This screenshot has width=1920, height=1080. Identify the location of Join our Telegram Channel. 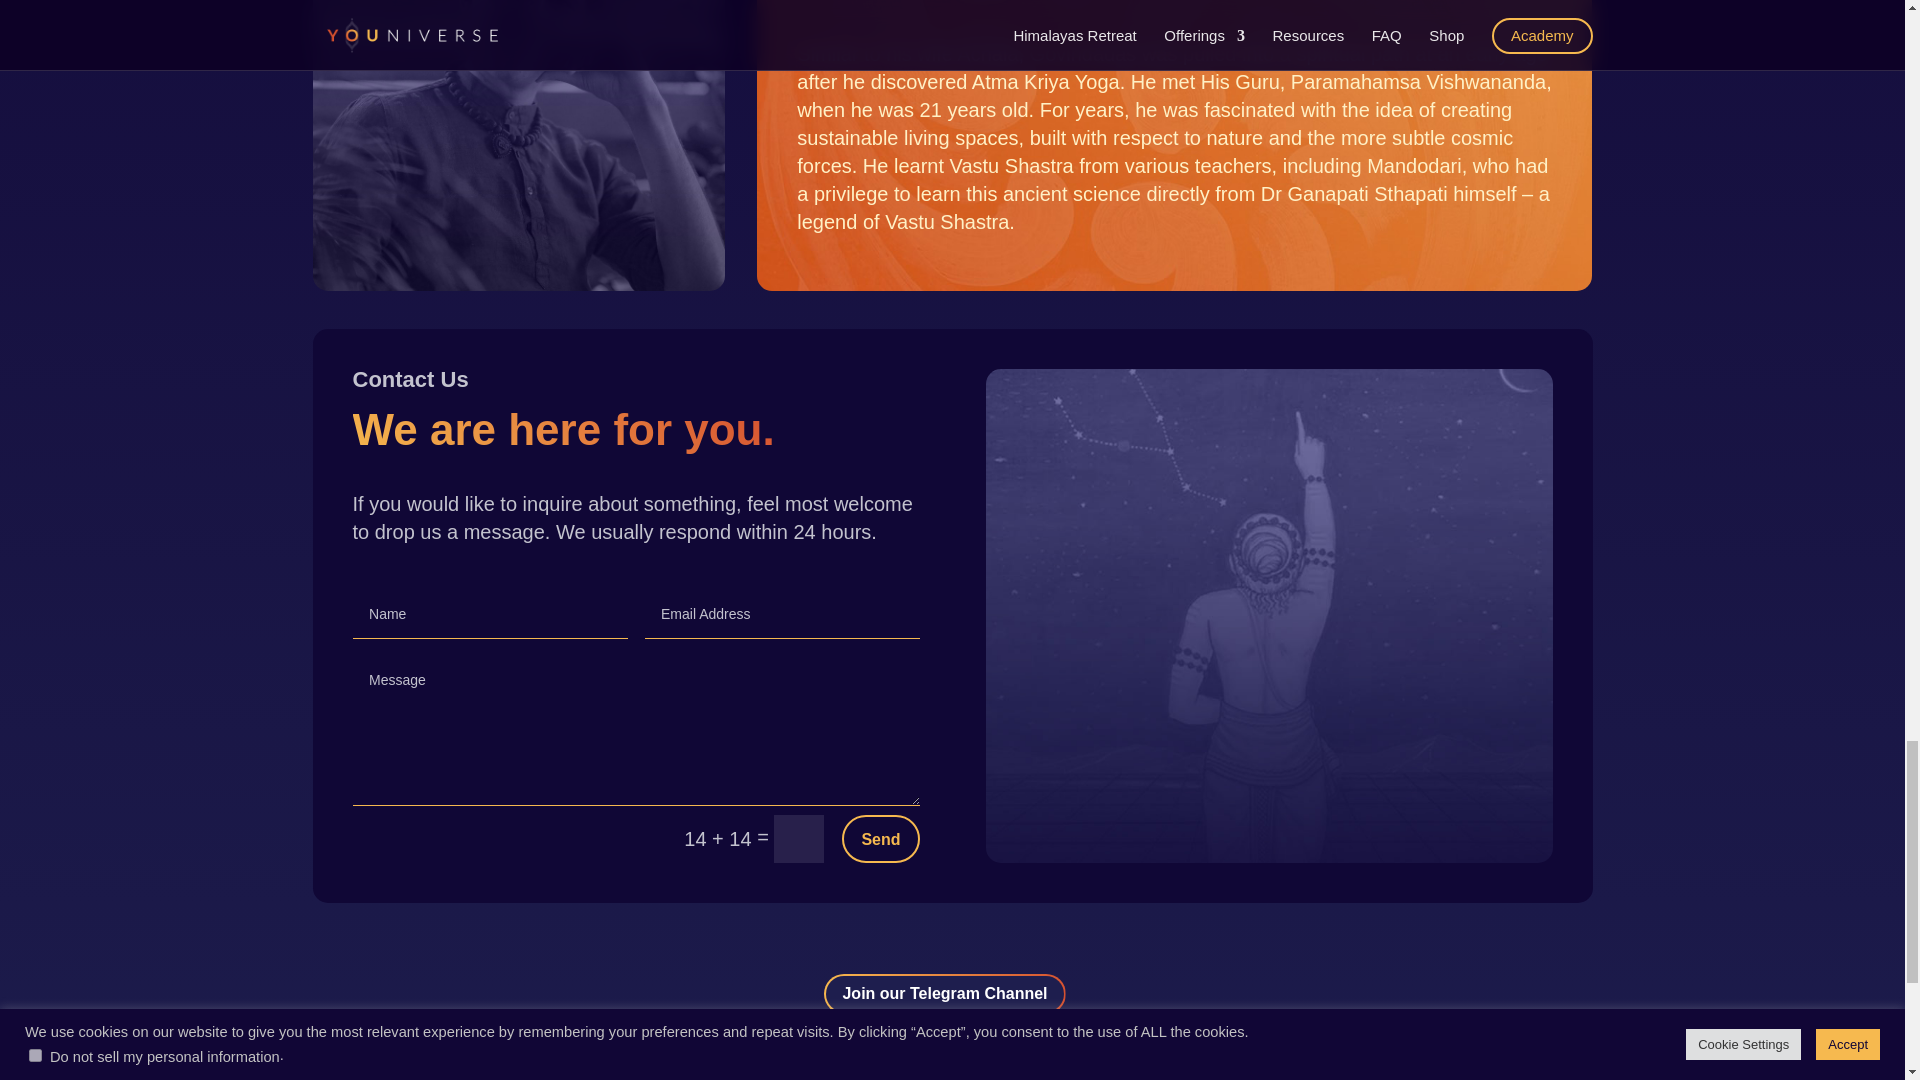
(944, 994).